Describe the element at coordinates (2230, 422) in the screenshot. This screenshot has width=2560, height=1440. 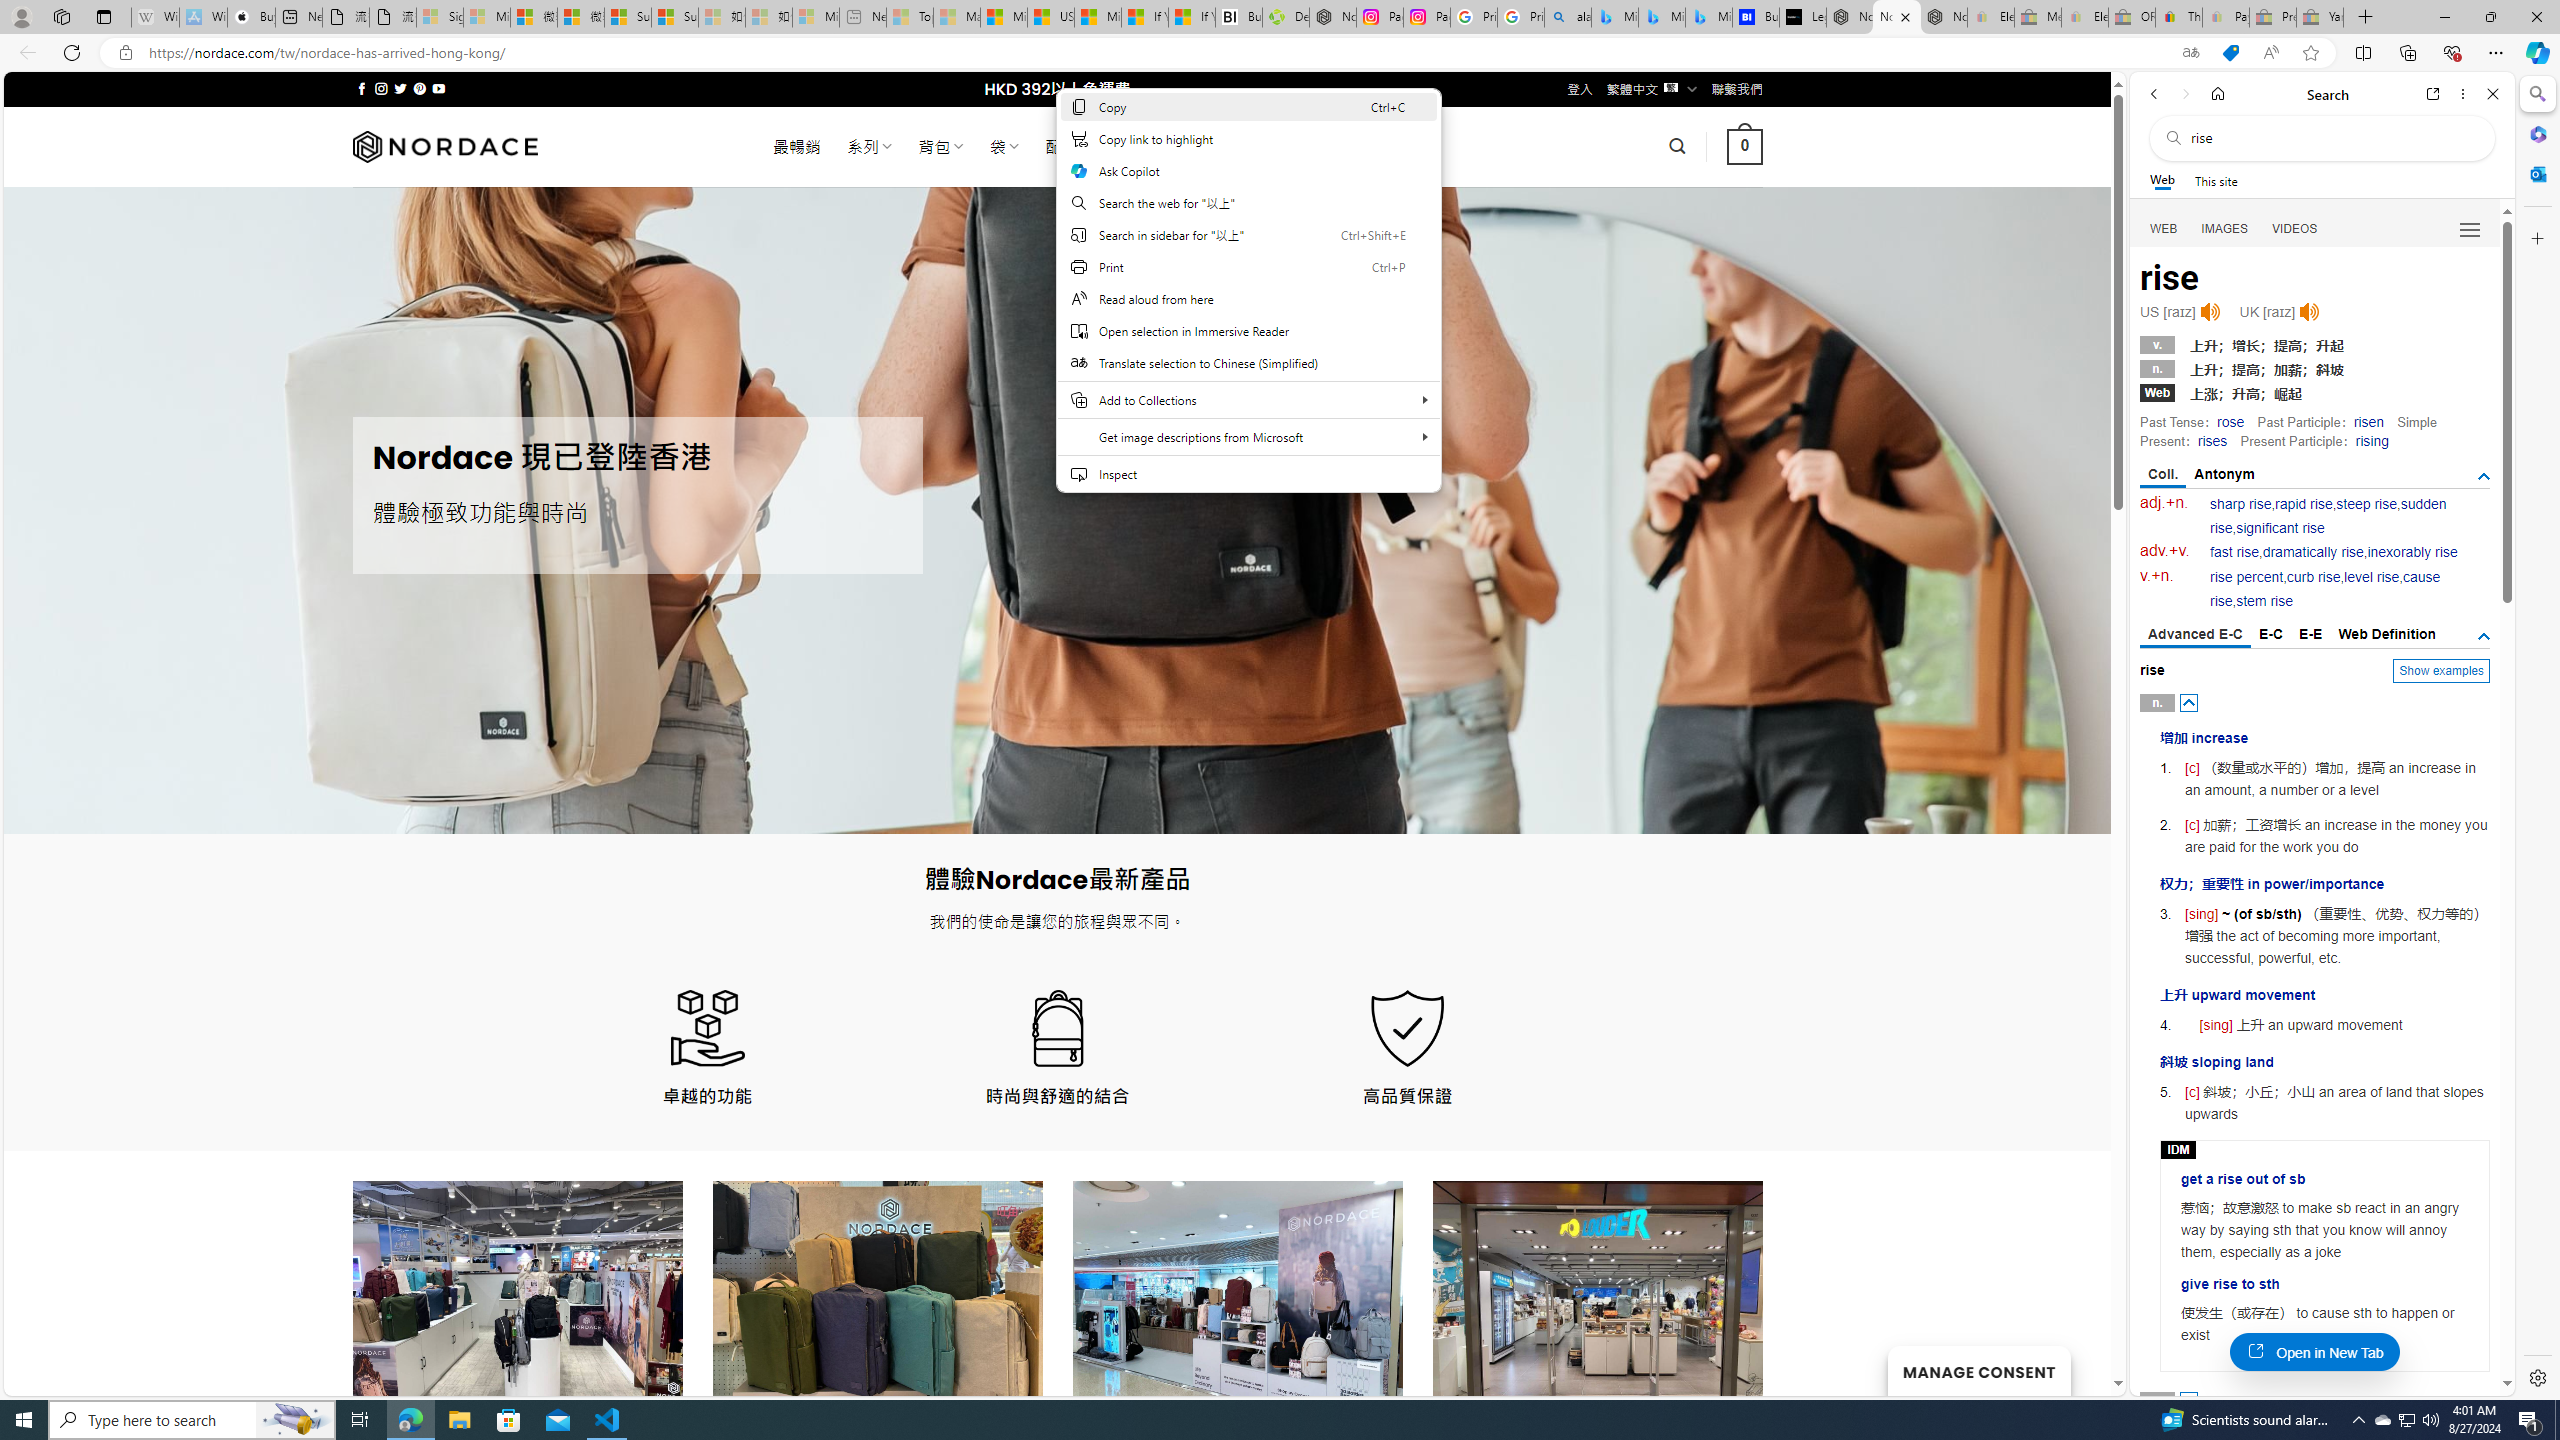
I see `rose` at that location.